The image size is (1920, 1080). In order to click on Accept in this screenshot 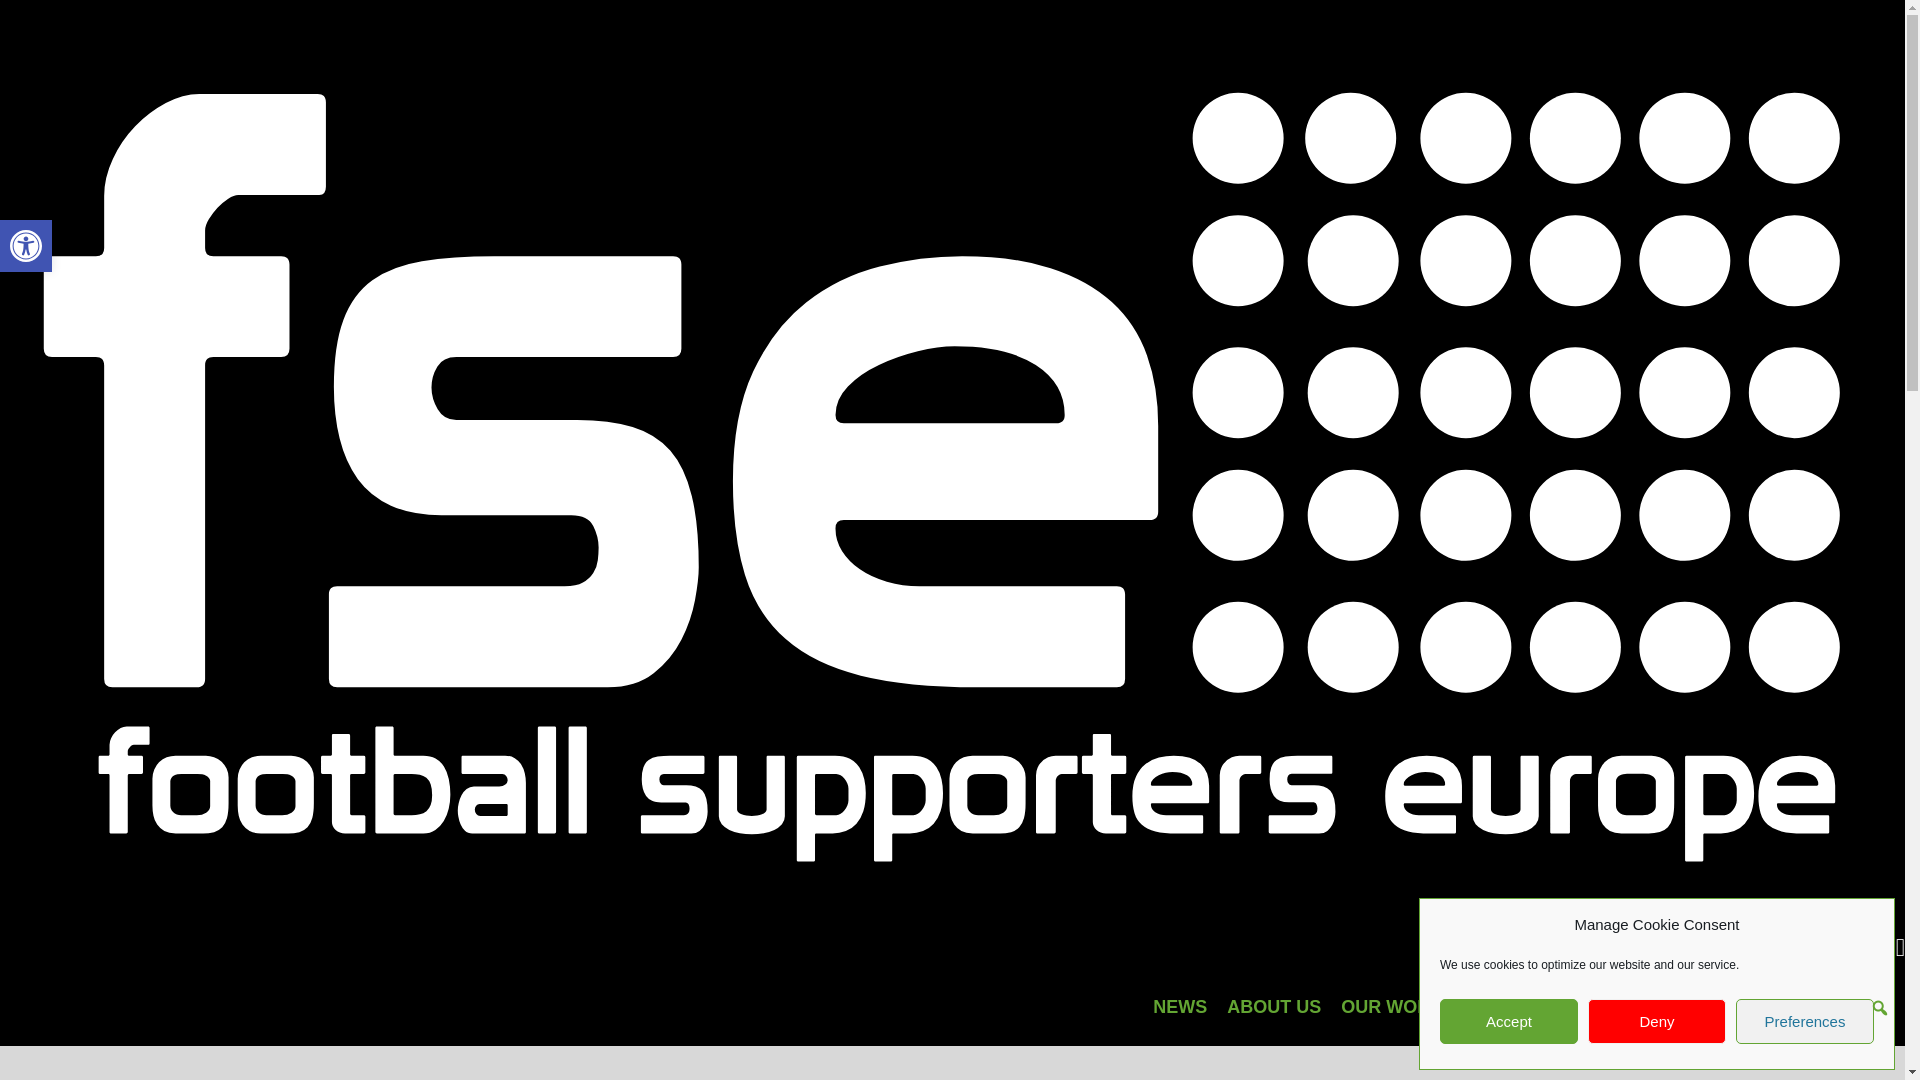, I will do `click(1509, 1022)`.